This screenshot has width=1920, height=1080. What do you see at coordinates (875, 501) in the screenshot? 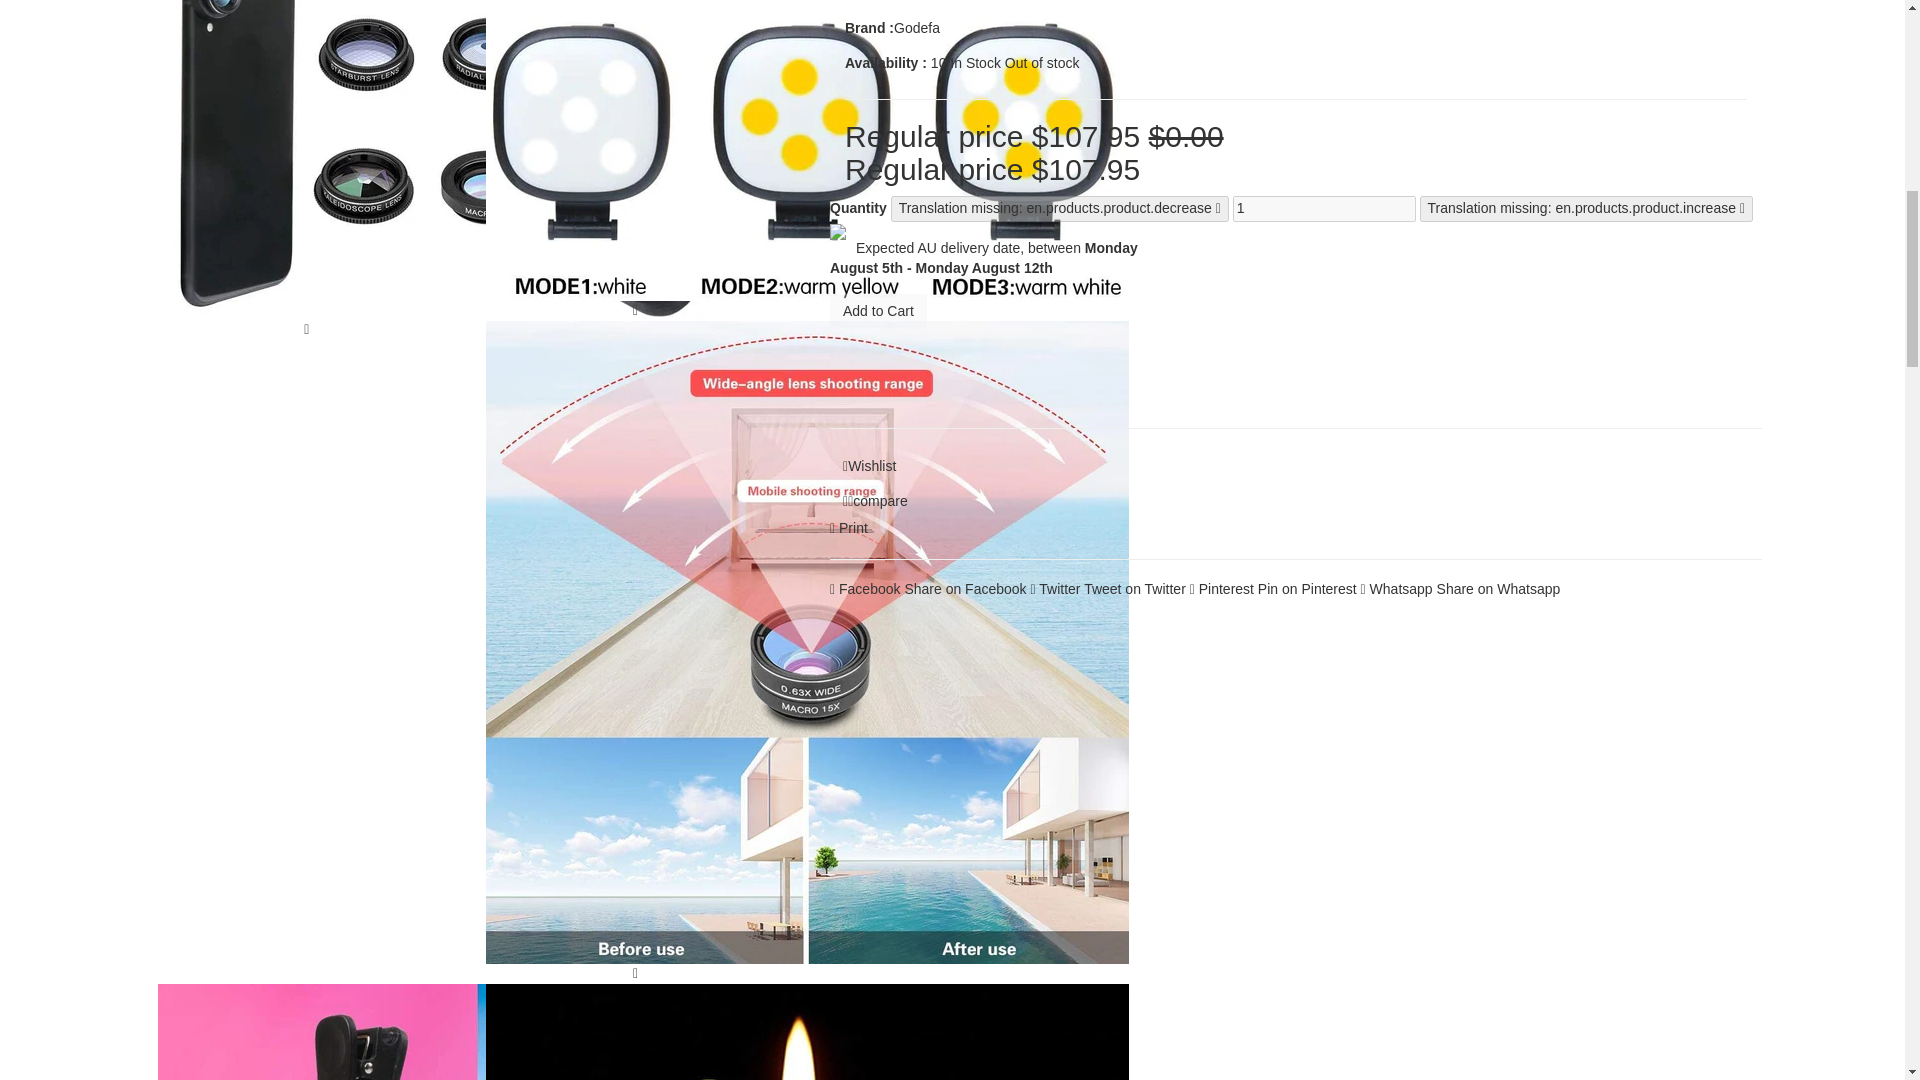
I see `compare` at bounding box center [875, 501].